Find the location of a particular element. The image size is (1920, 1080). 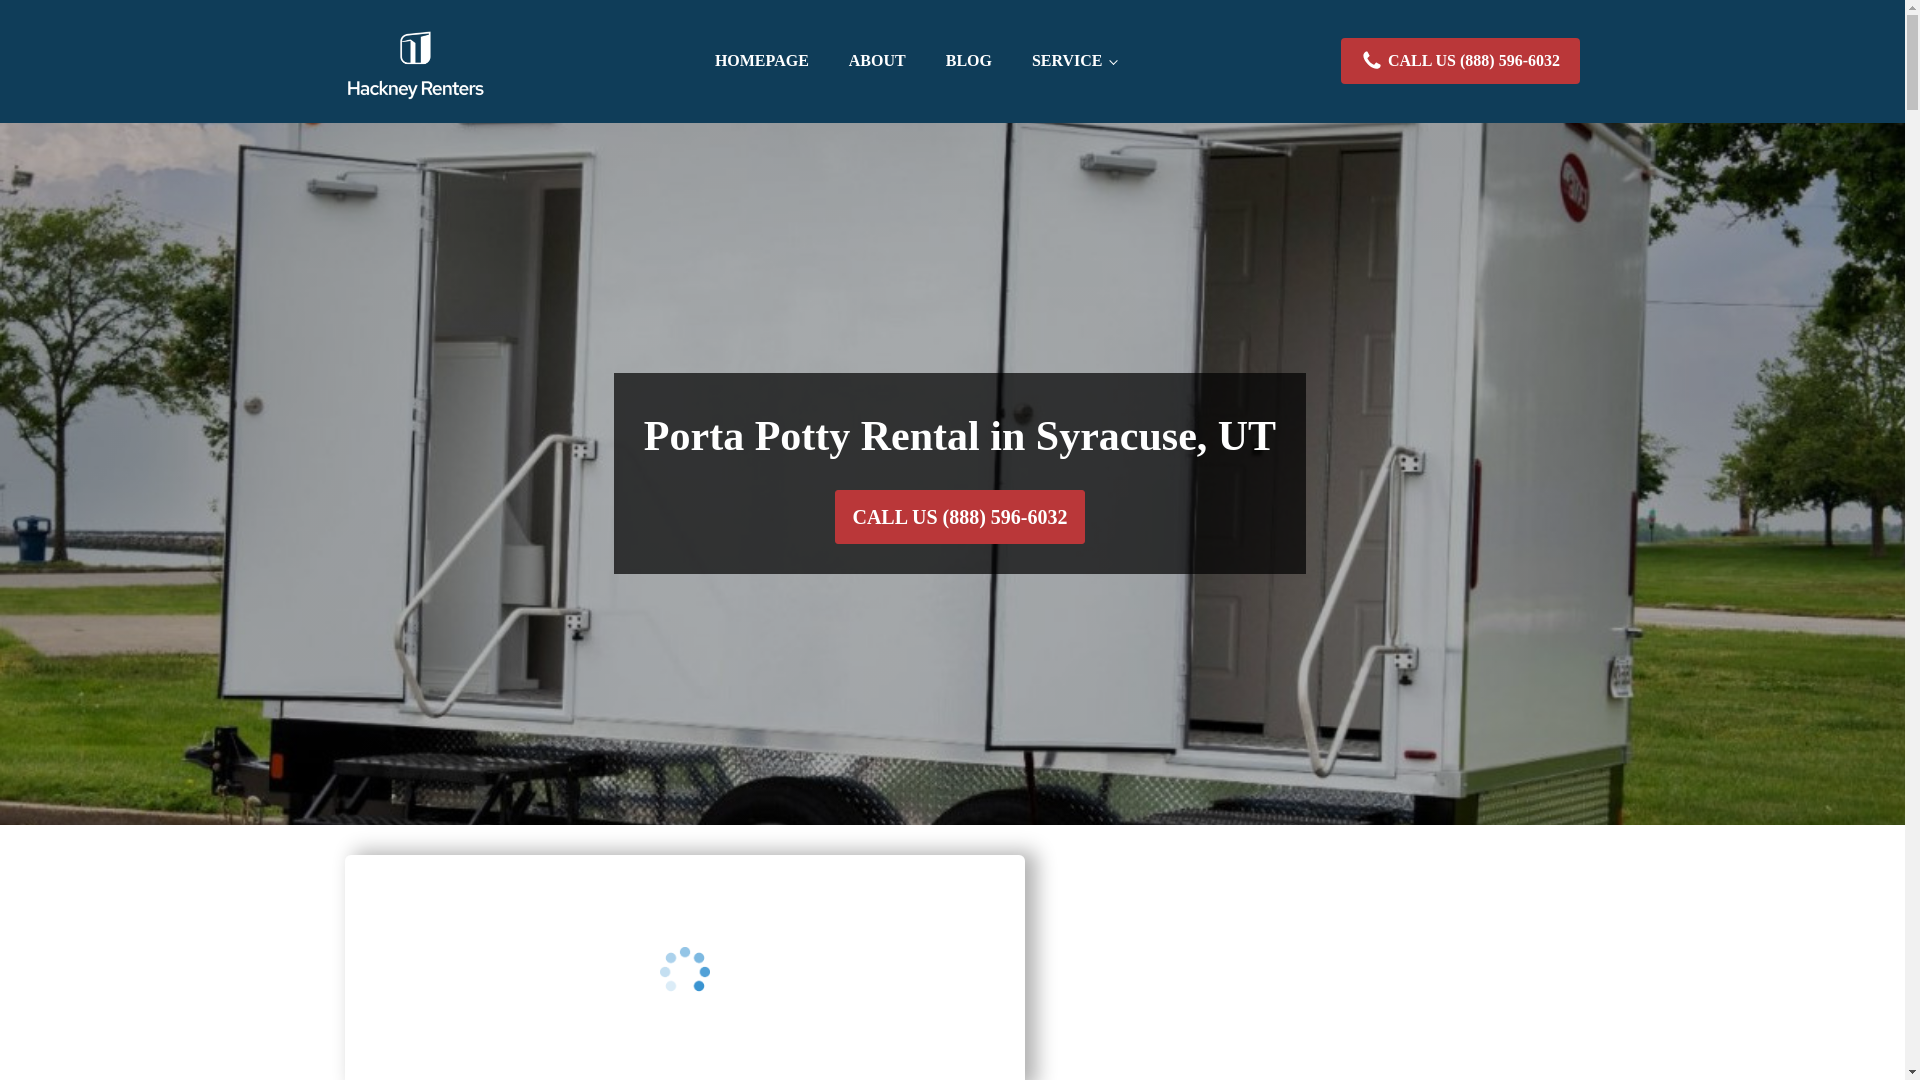

ABOUT is located at coordinates (877, 60).